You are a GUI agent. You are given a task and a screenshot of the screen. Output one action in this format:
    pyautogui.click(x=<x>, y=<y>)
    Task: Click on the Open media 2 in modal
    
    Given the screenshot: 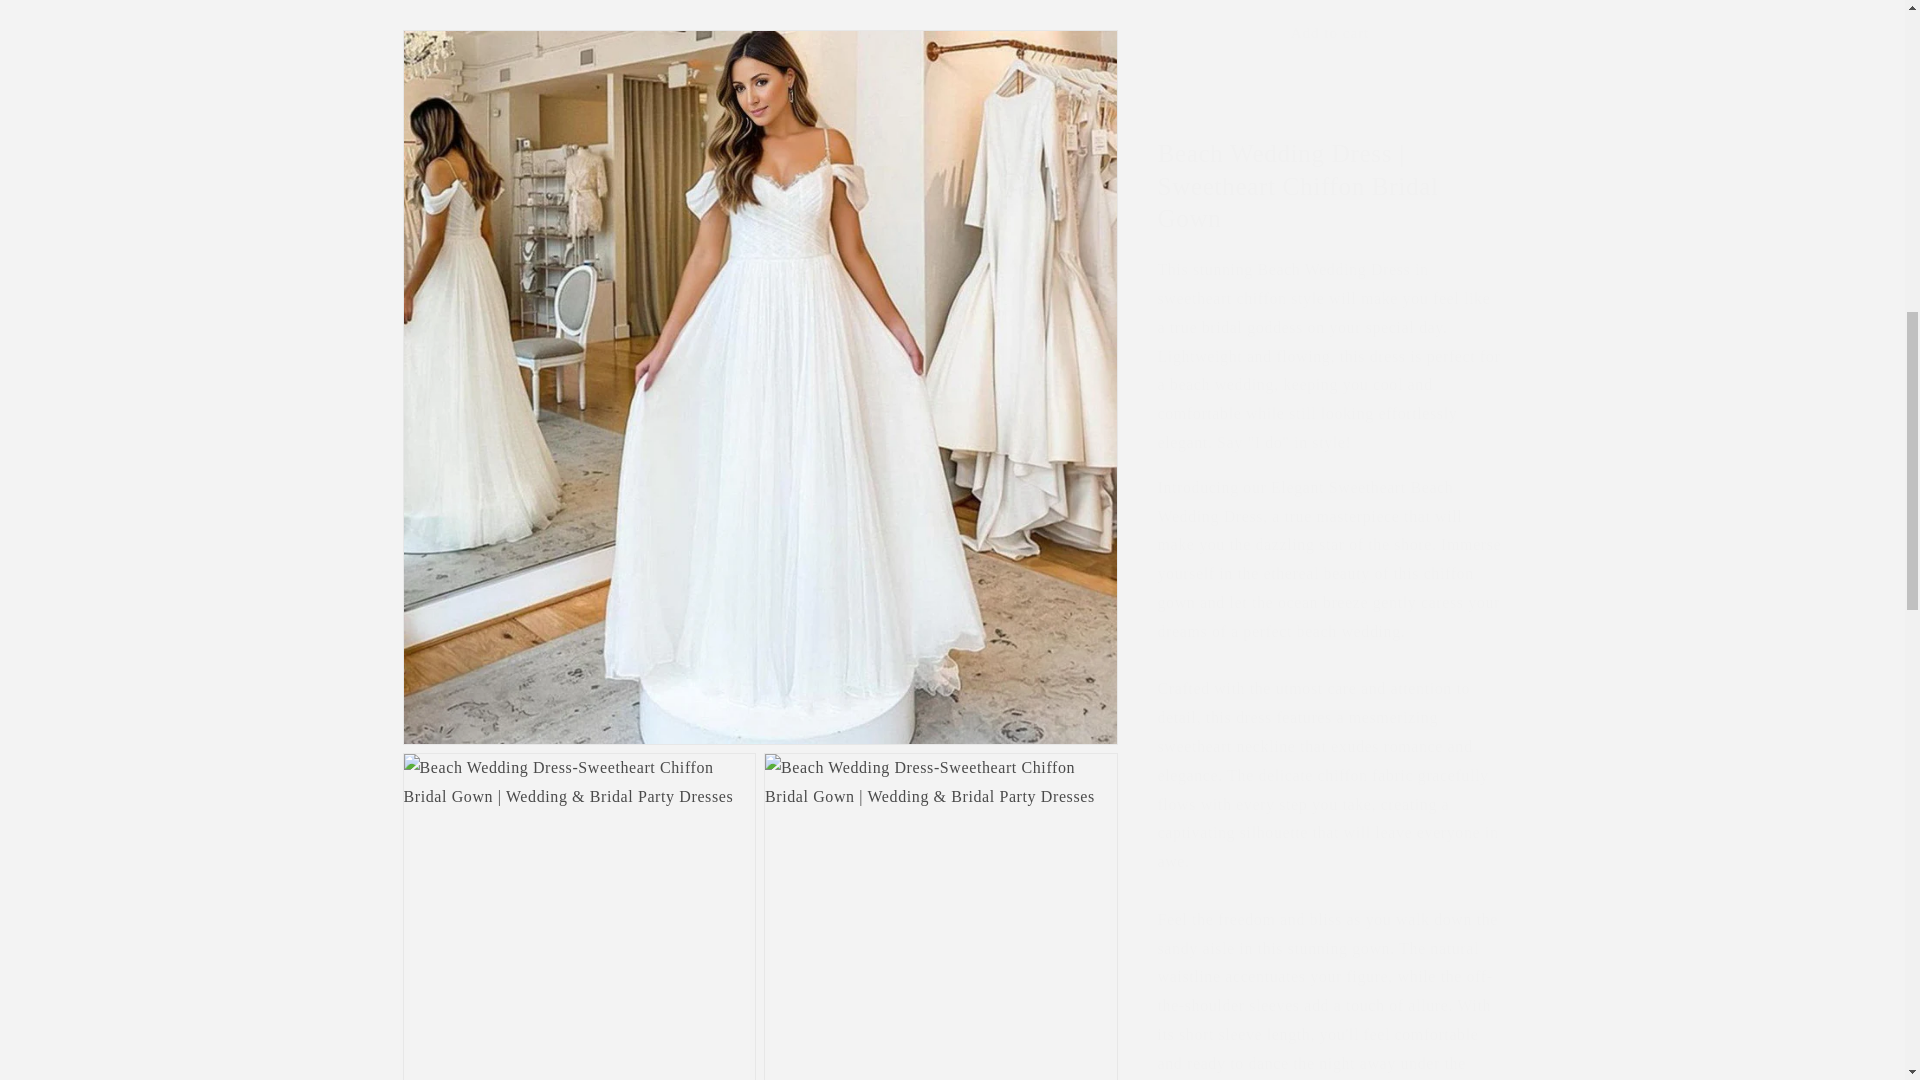 What is the action you would take?
    pyautogui.click(x=578, y=145)
    